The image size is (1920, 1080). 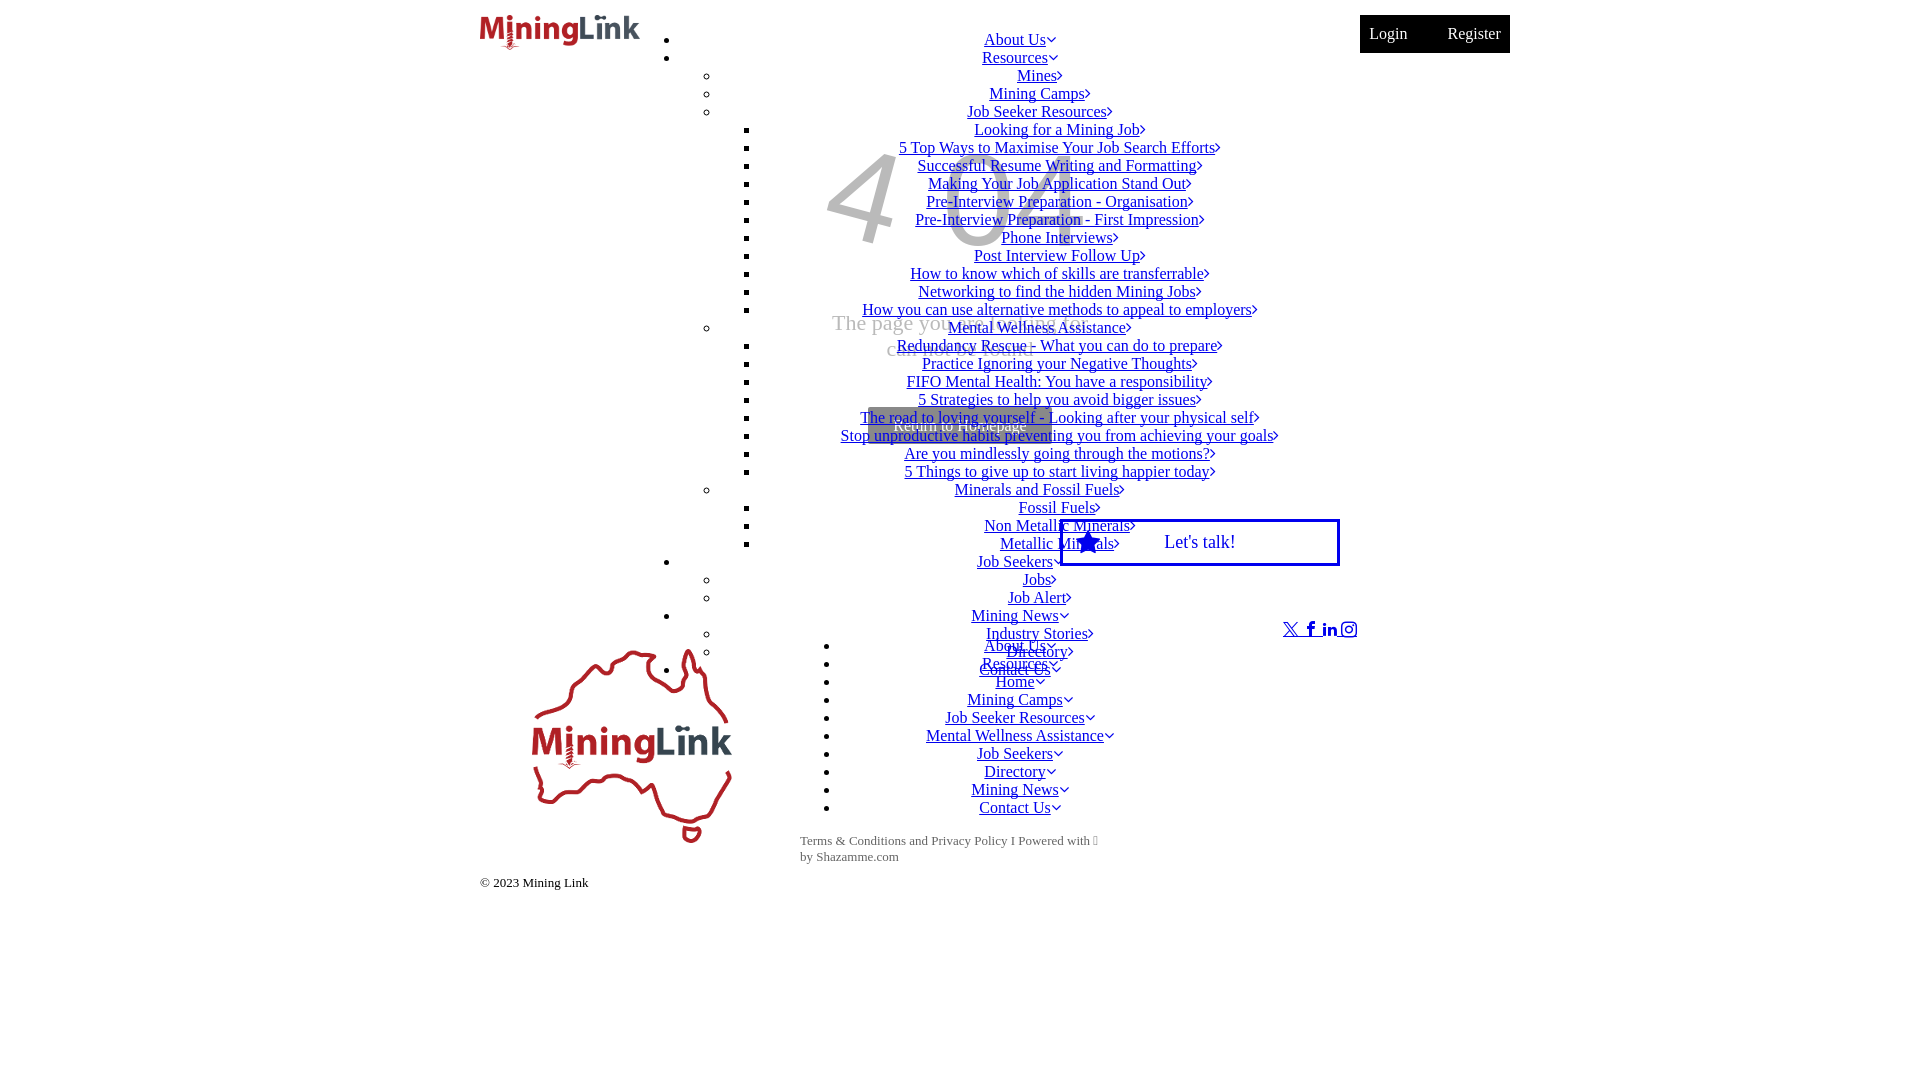 I want to click on Mining News, so click(x=1020, y=790).